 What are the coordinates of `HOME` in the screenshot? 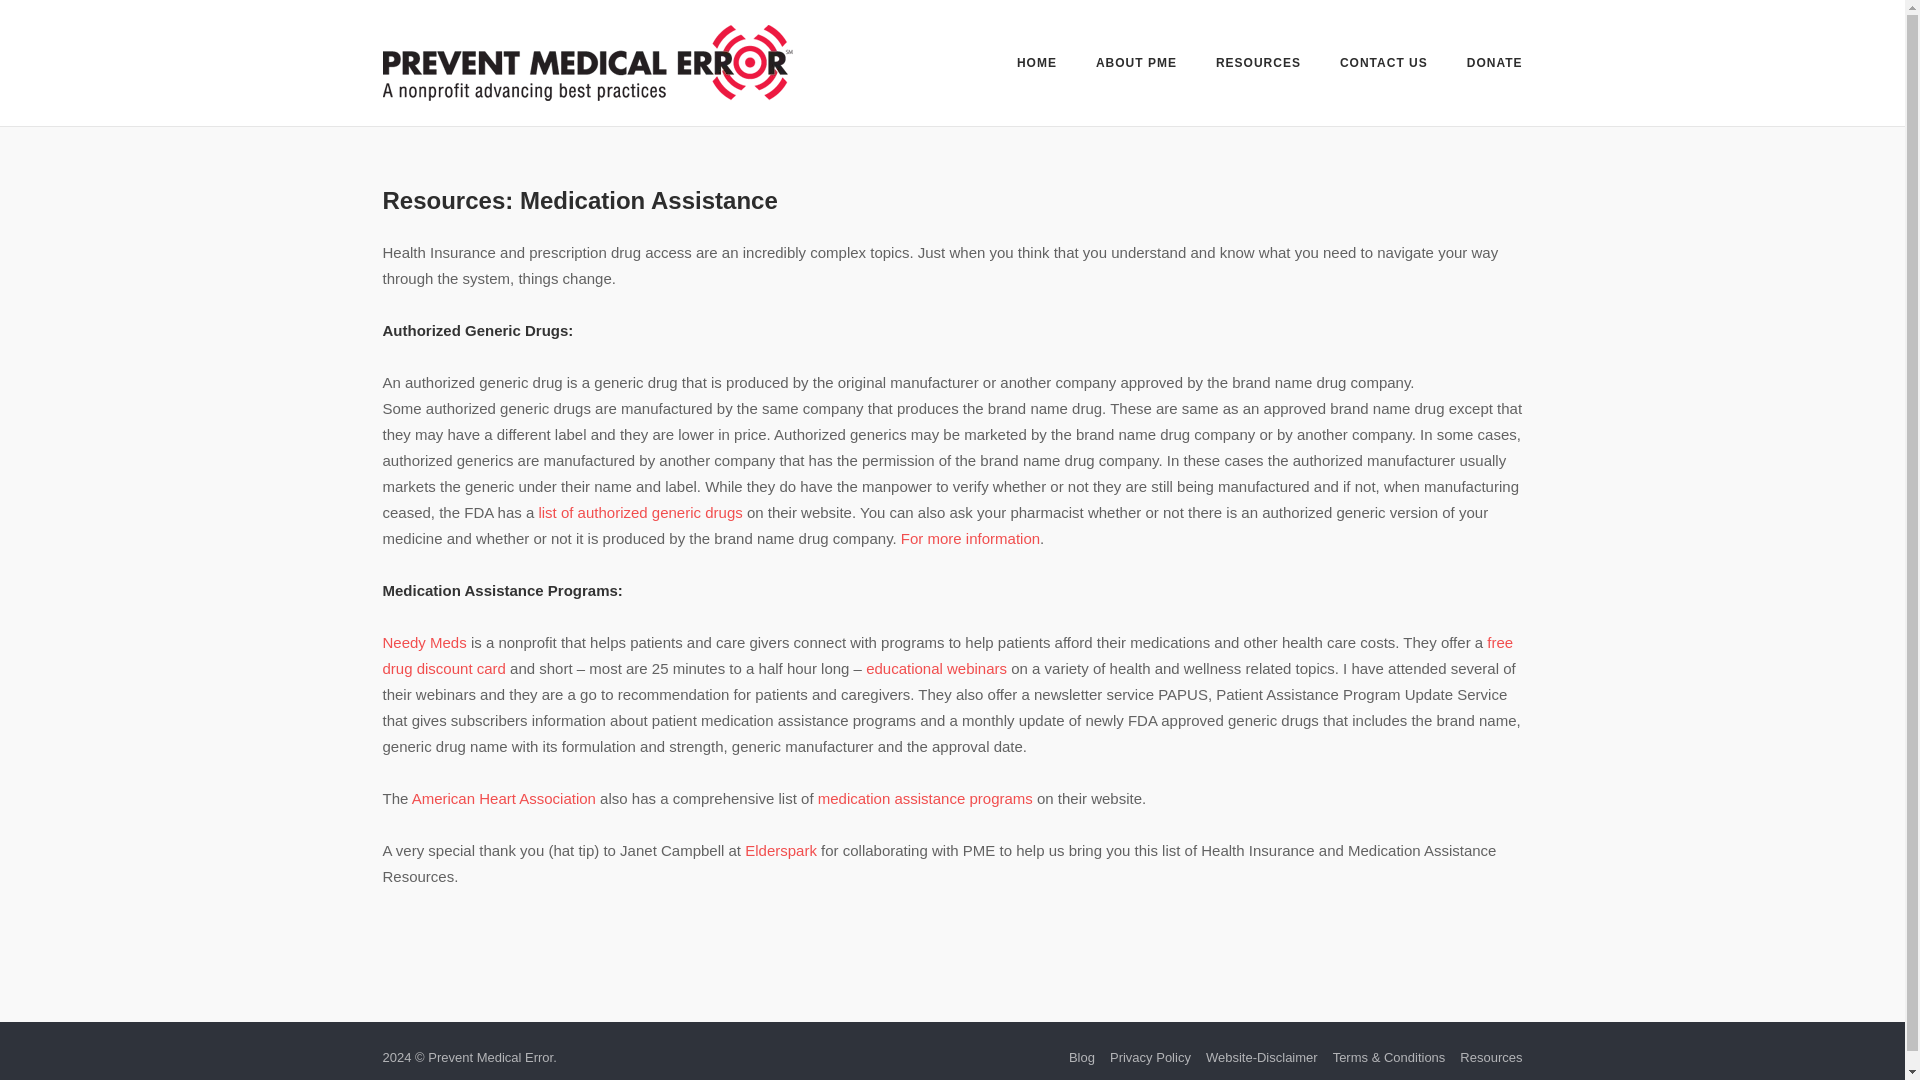 It's located at (1037, 66).